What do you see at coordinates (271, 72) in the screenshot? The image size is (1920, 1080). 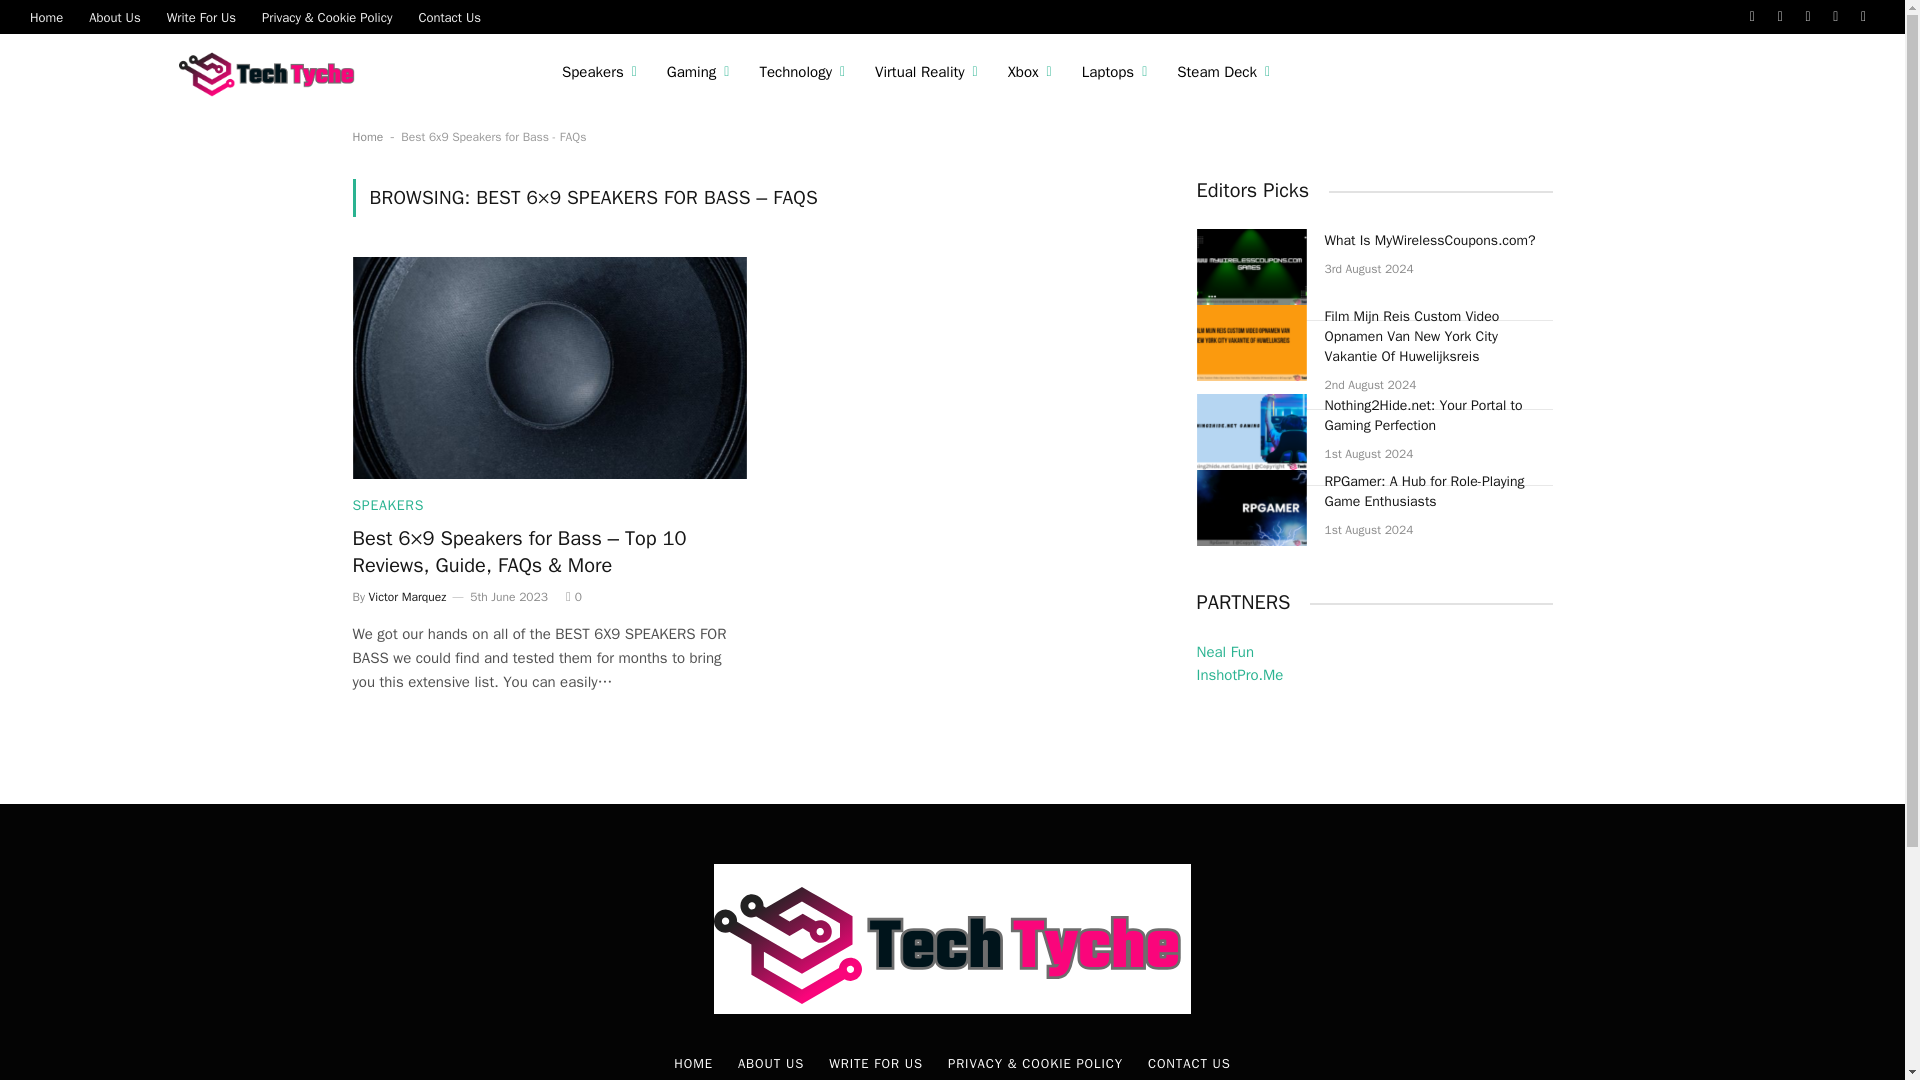 I see `Techtyche` at bounding box center [271, 72].